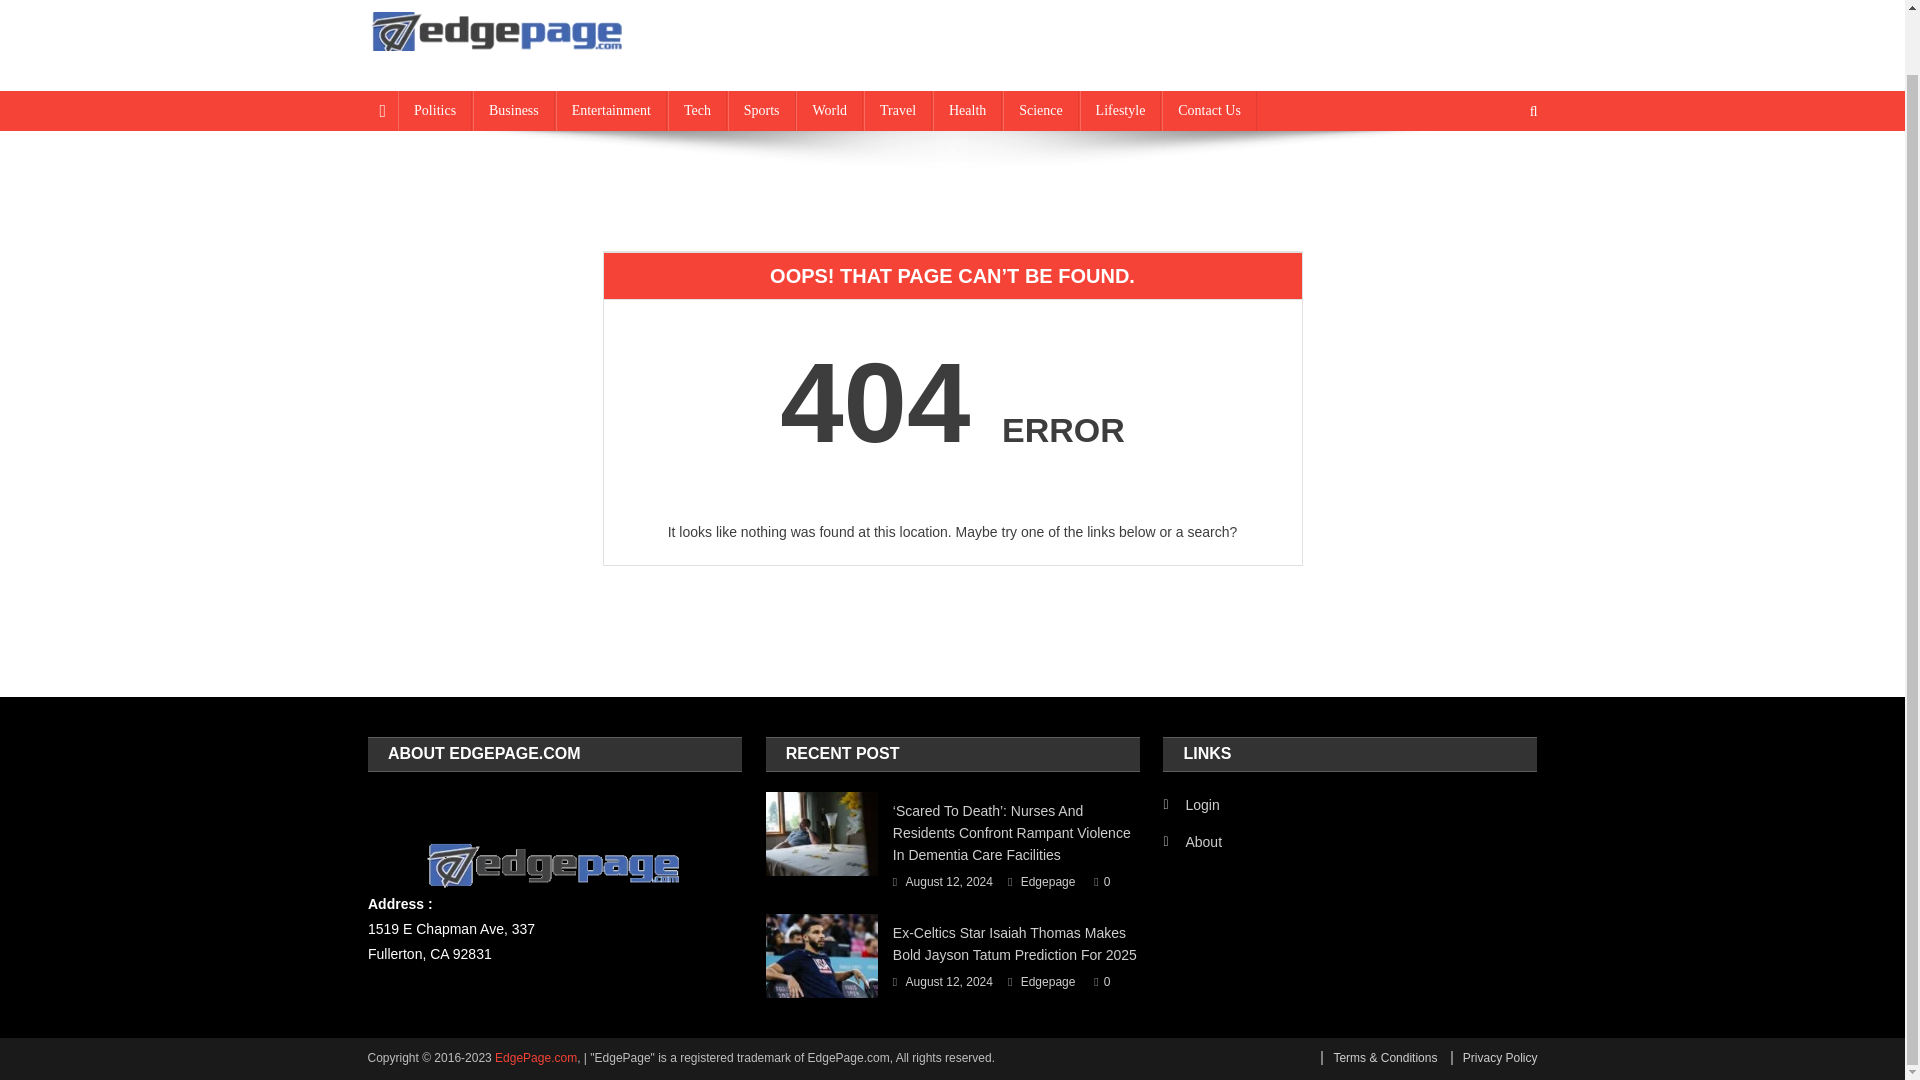 The height and width of the screenshot is (1080, 1920). What do you see at coordinates (1495, 177) in the screenshot?
I see `Search` at bounding box center [1495, 177].